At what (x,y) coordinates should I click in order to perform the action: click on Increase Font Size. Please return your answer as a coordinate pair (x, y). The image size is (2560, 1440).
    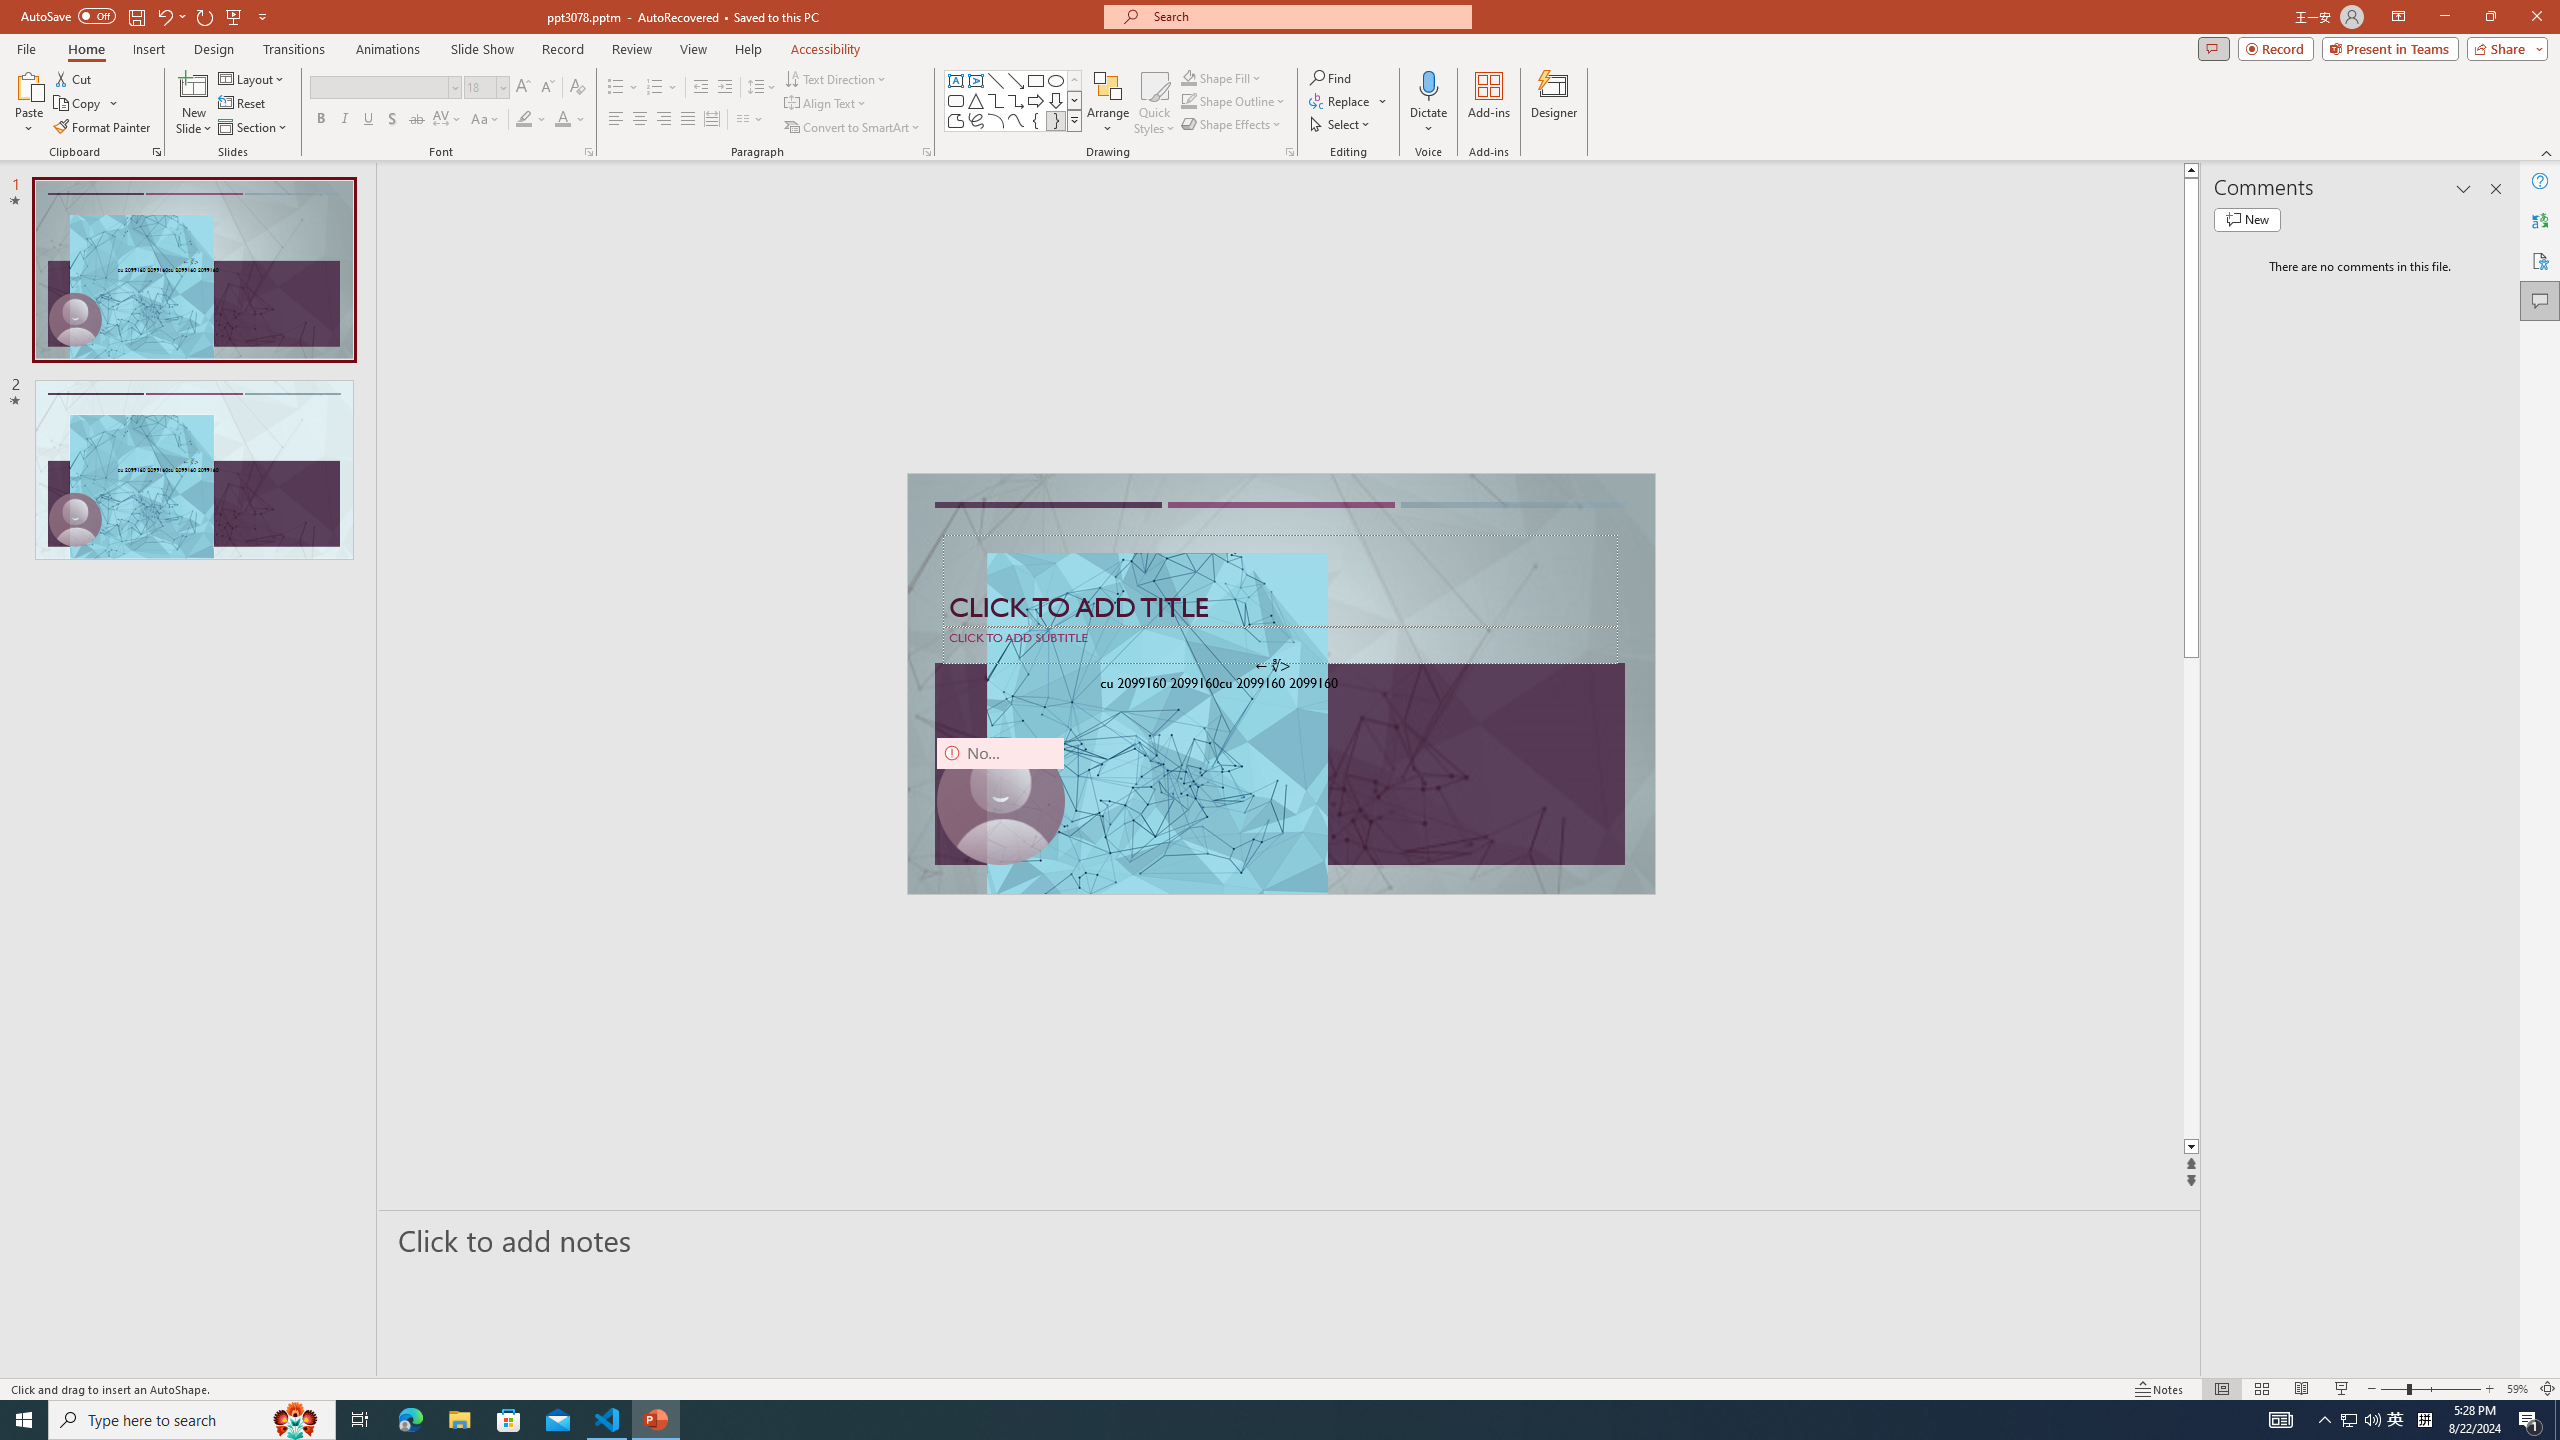
    Looking at the image, I should click on (524, 88).